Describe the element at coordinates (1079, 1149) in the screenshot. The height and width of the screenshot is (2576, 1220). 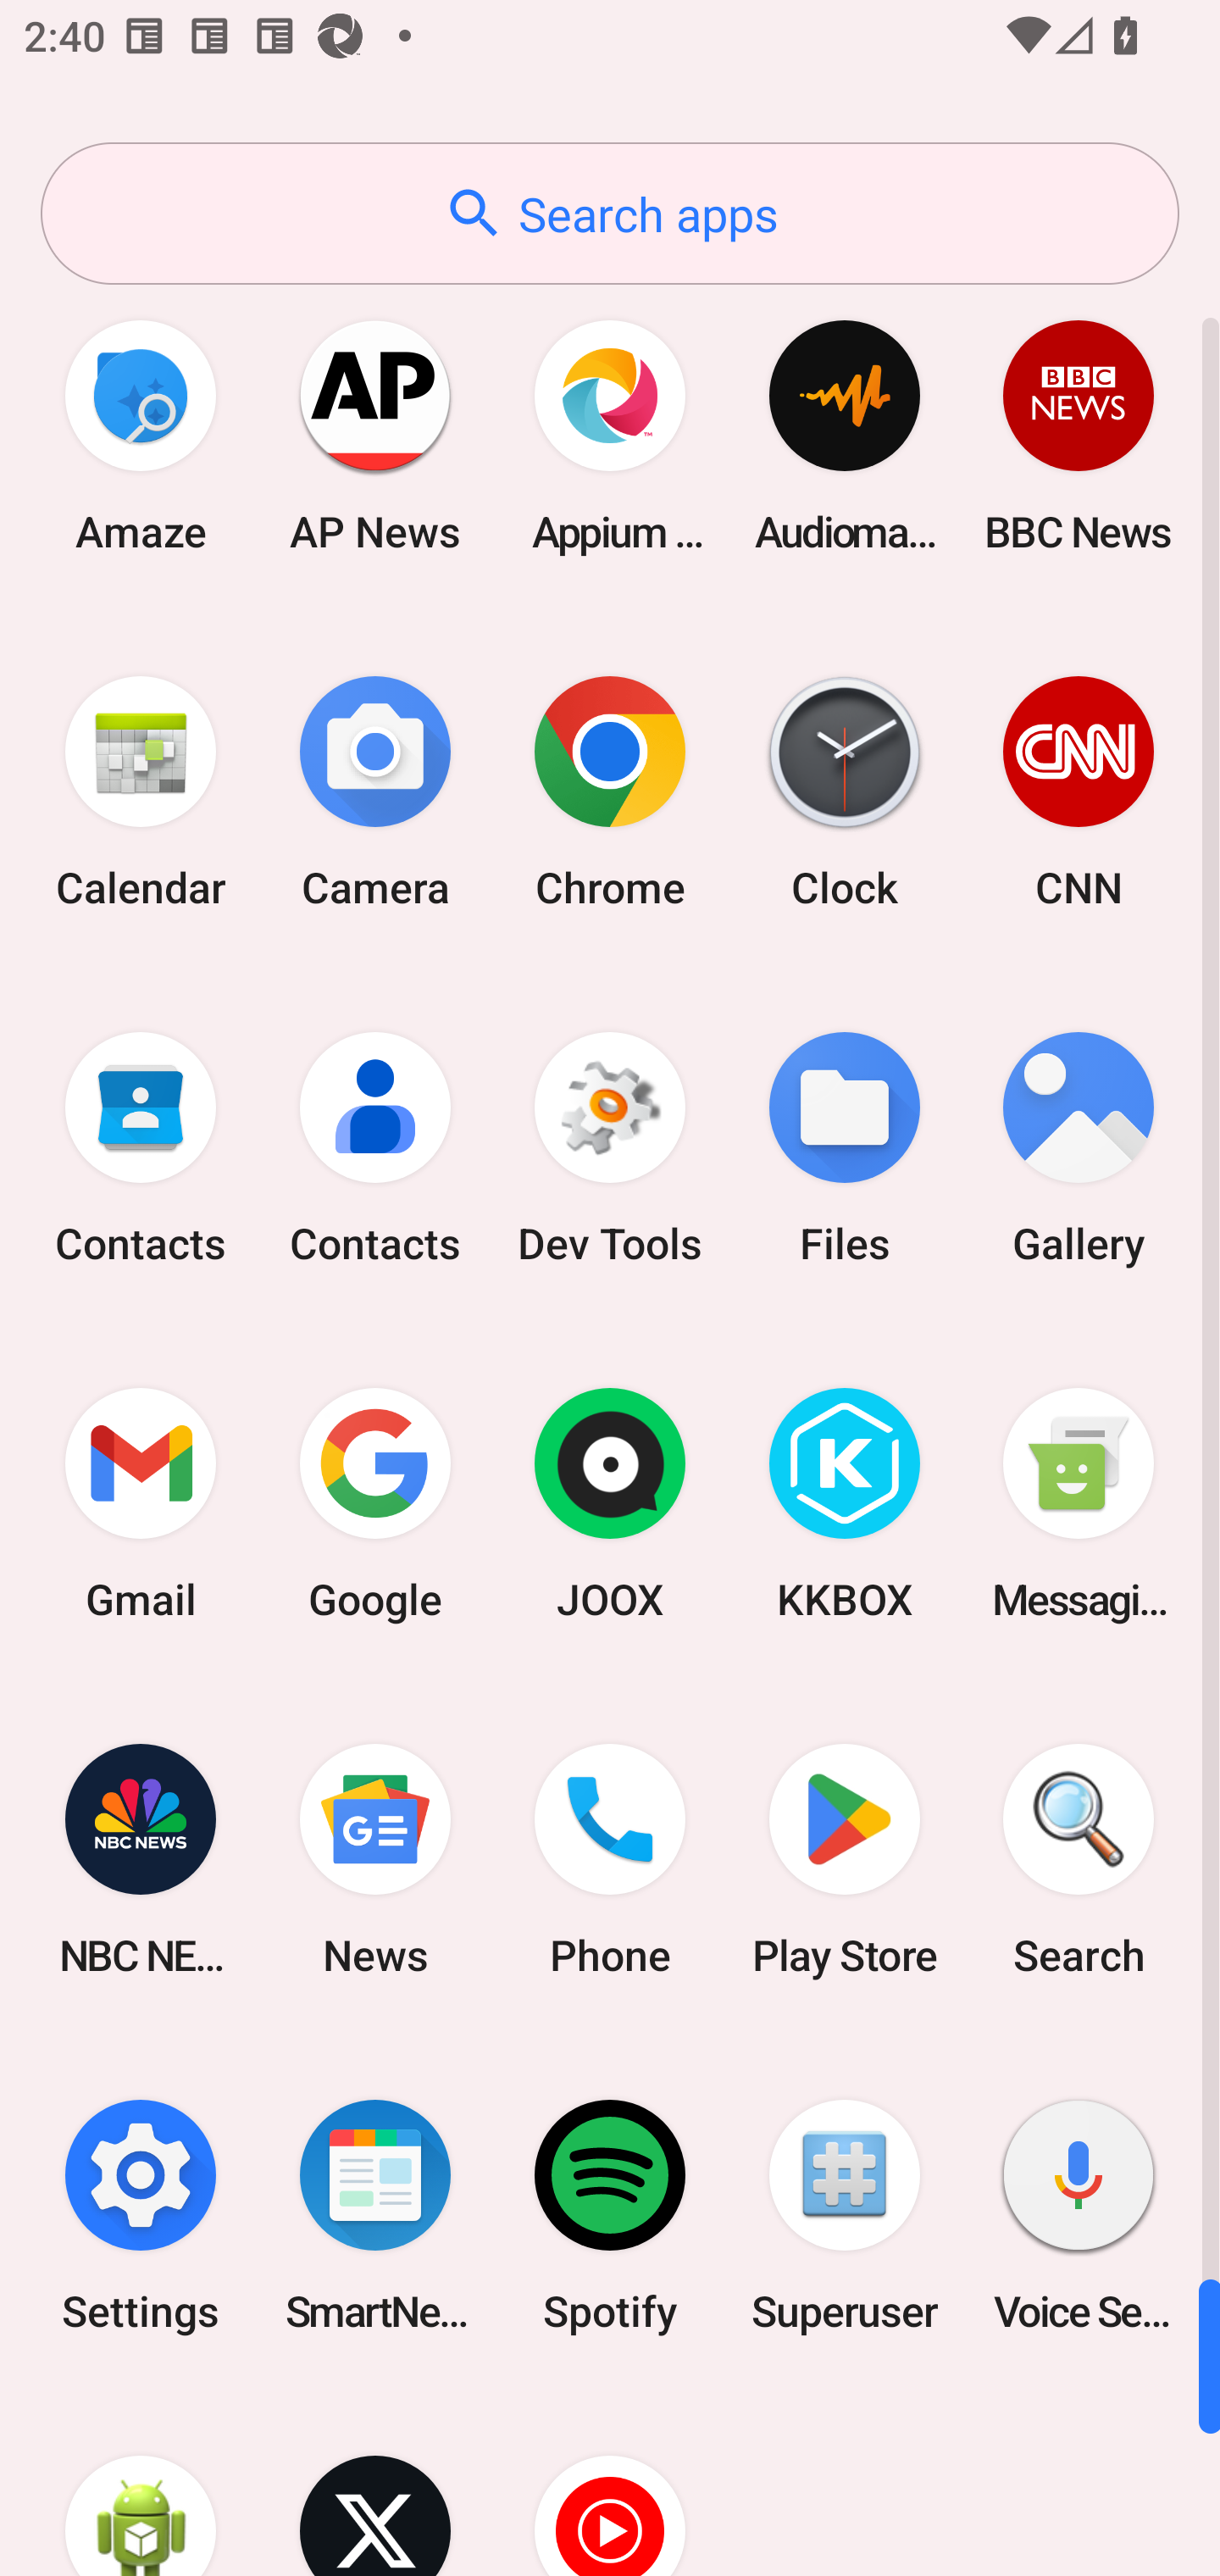
I see `Gallery` at that location.